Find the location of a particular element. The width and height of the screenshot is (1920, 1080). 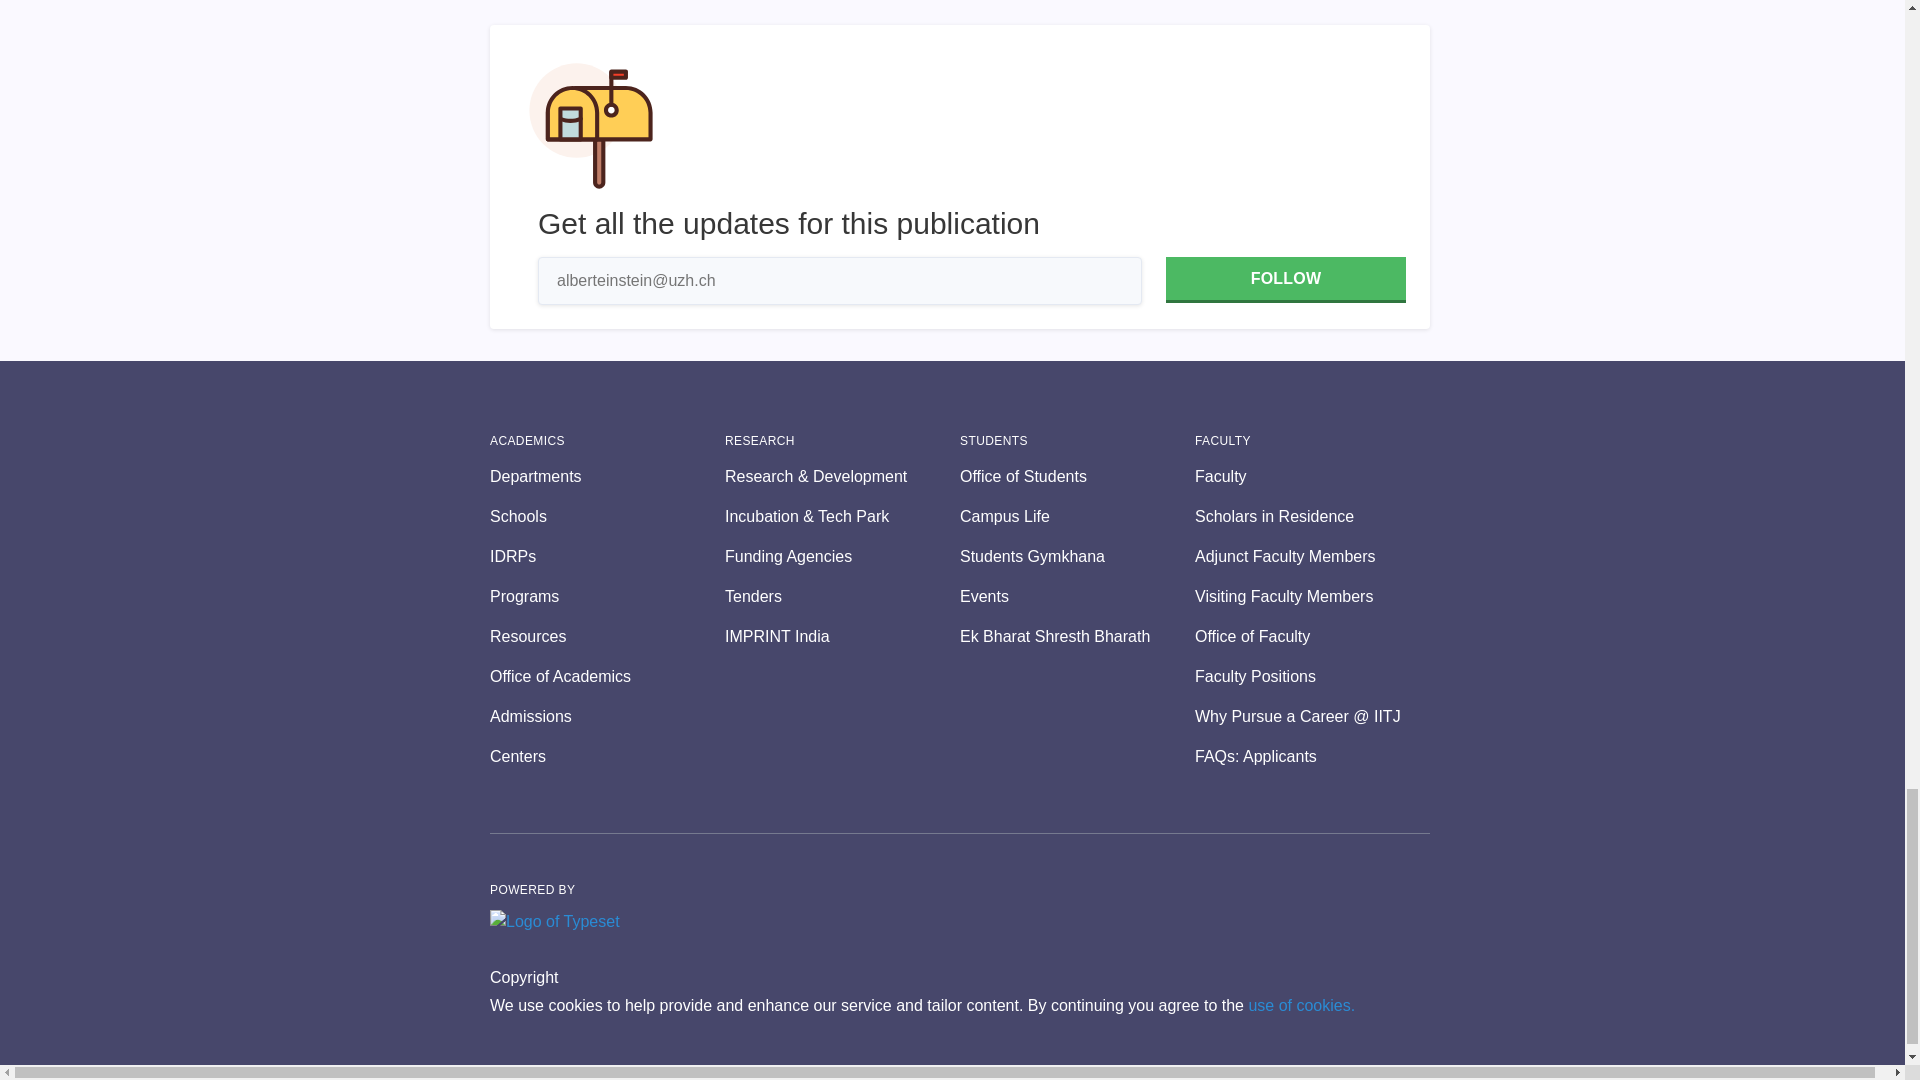

Campus Life is located at coordinates (1077, 517).